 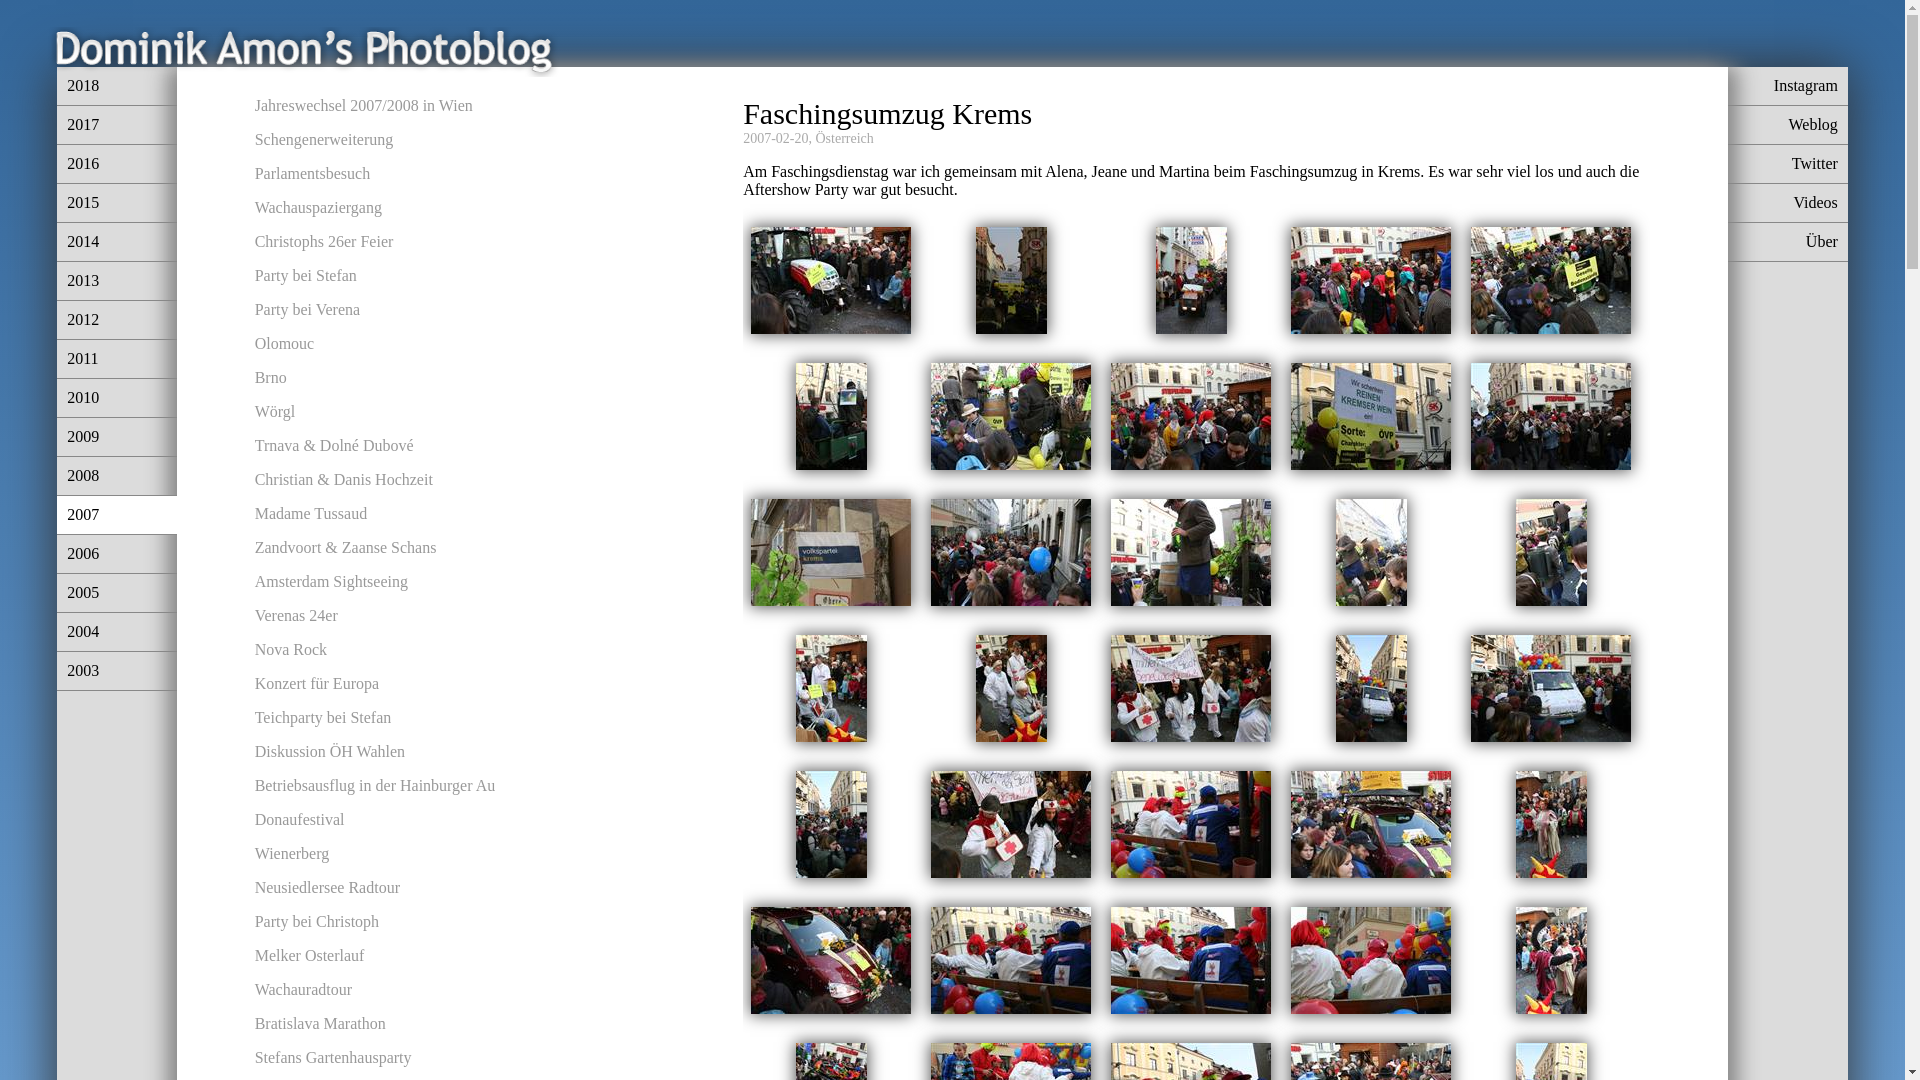 I want to click on Christophs 26er Feier, so click(x=324, y=242).